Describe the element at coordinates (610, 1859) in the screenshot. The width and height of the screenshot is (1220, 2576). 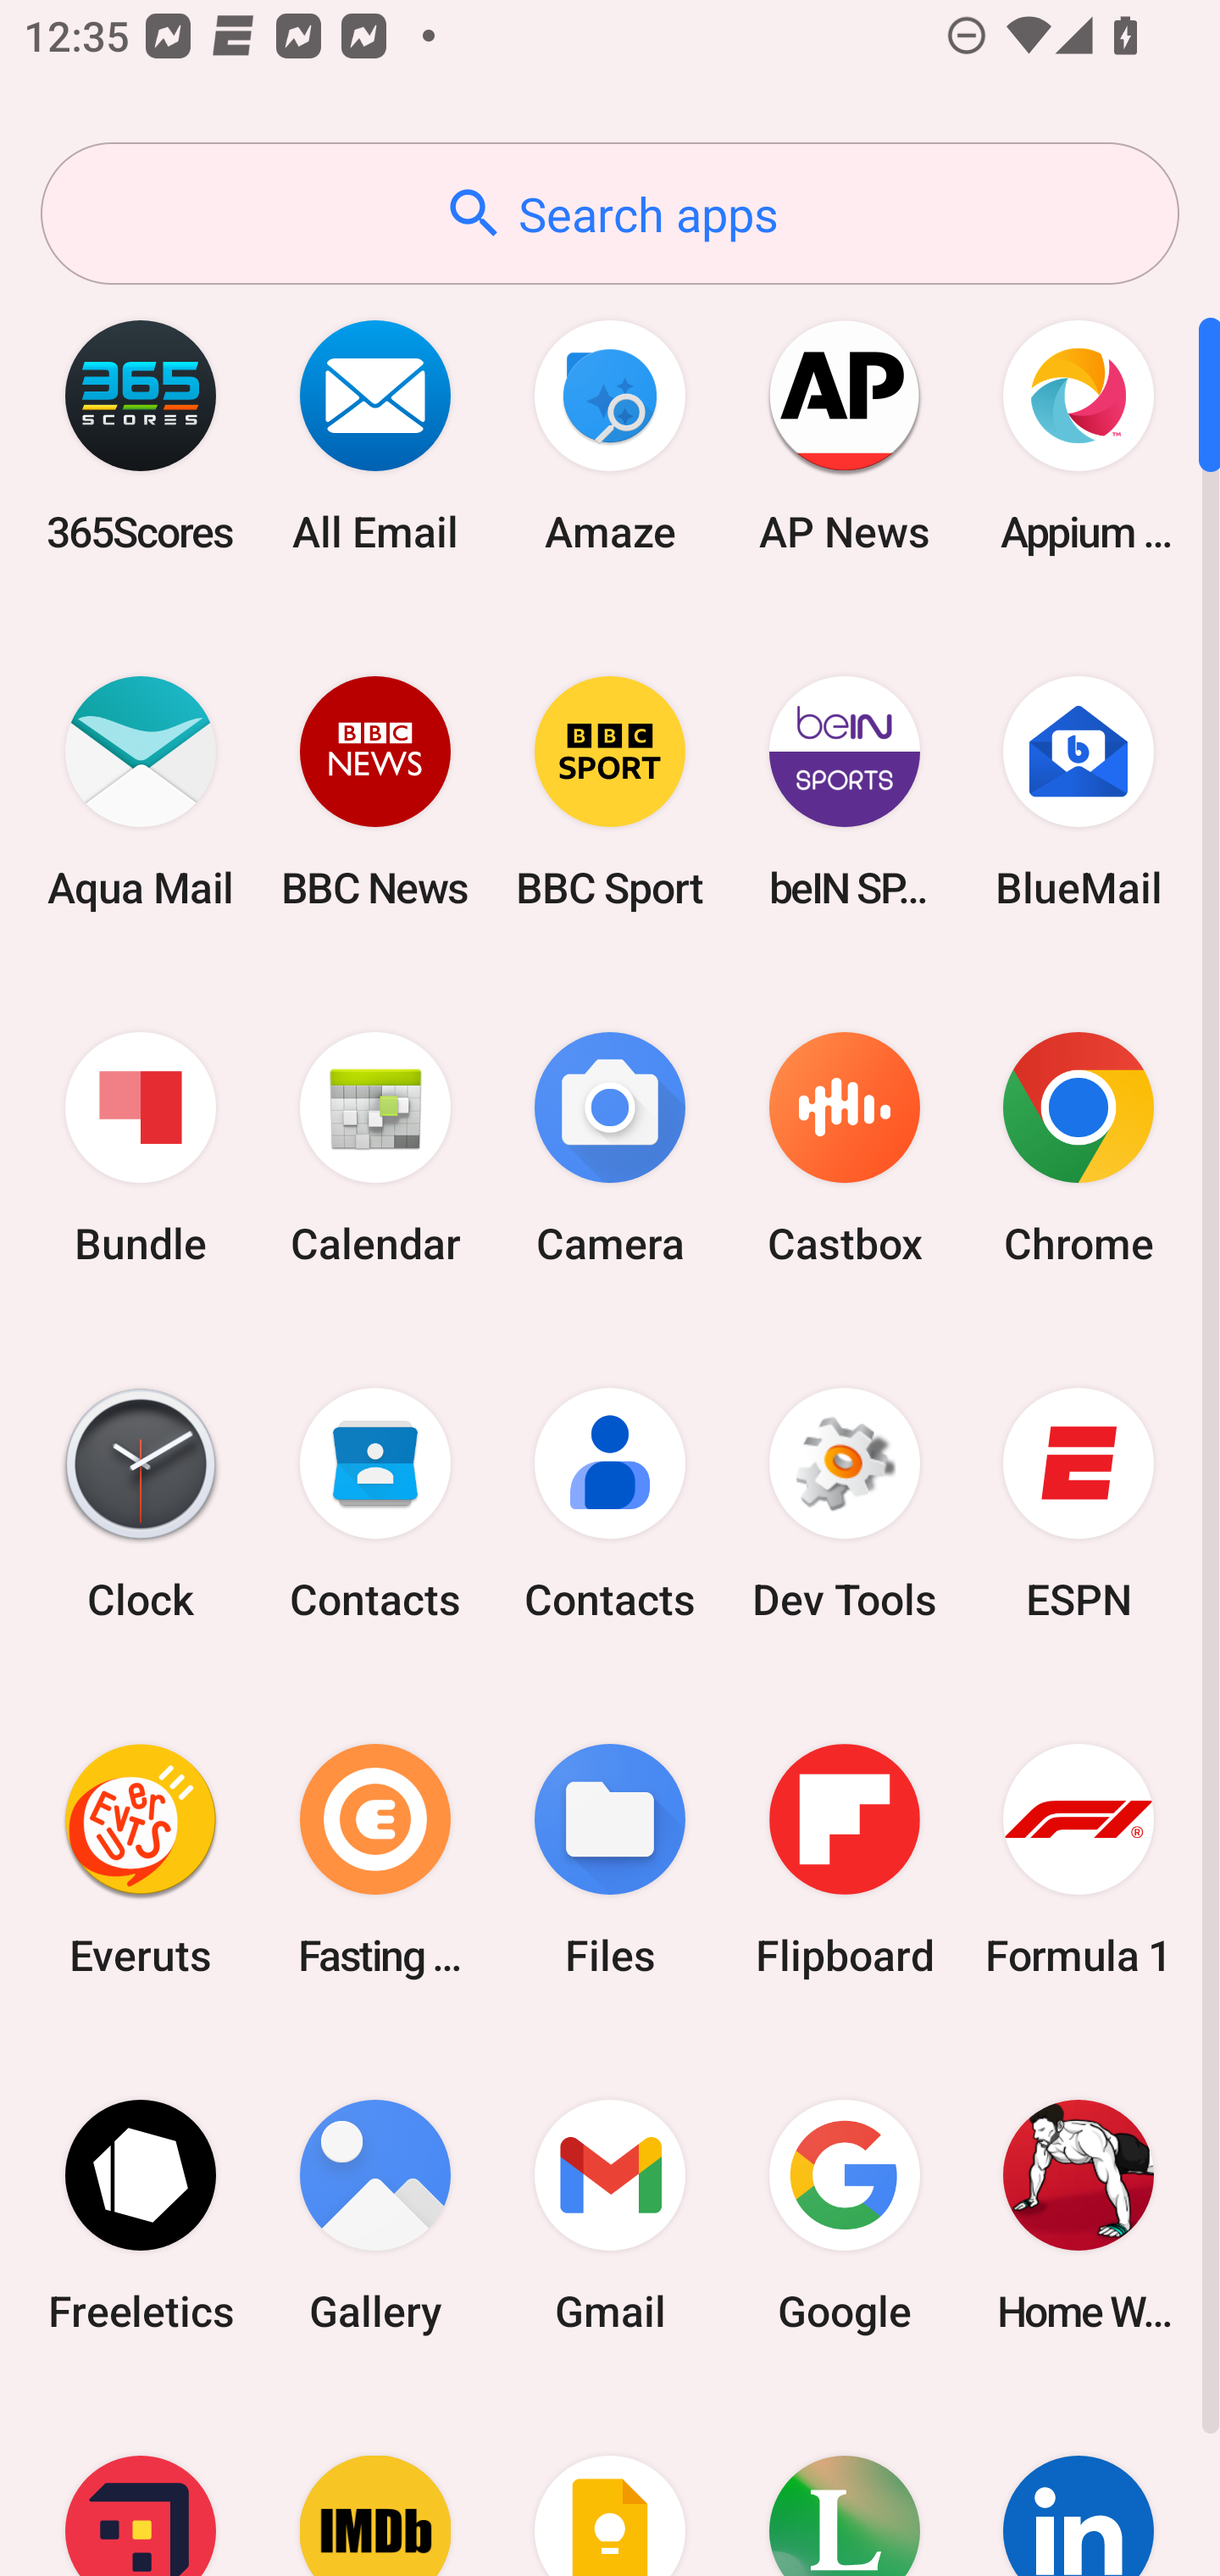
I see `Files` at that location.